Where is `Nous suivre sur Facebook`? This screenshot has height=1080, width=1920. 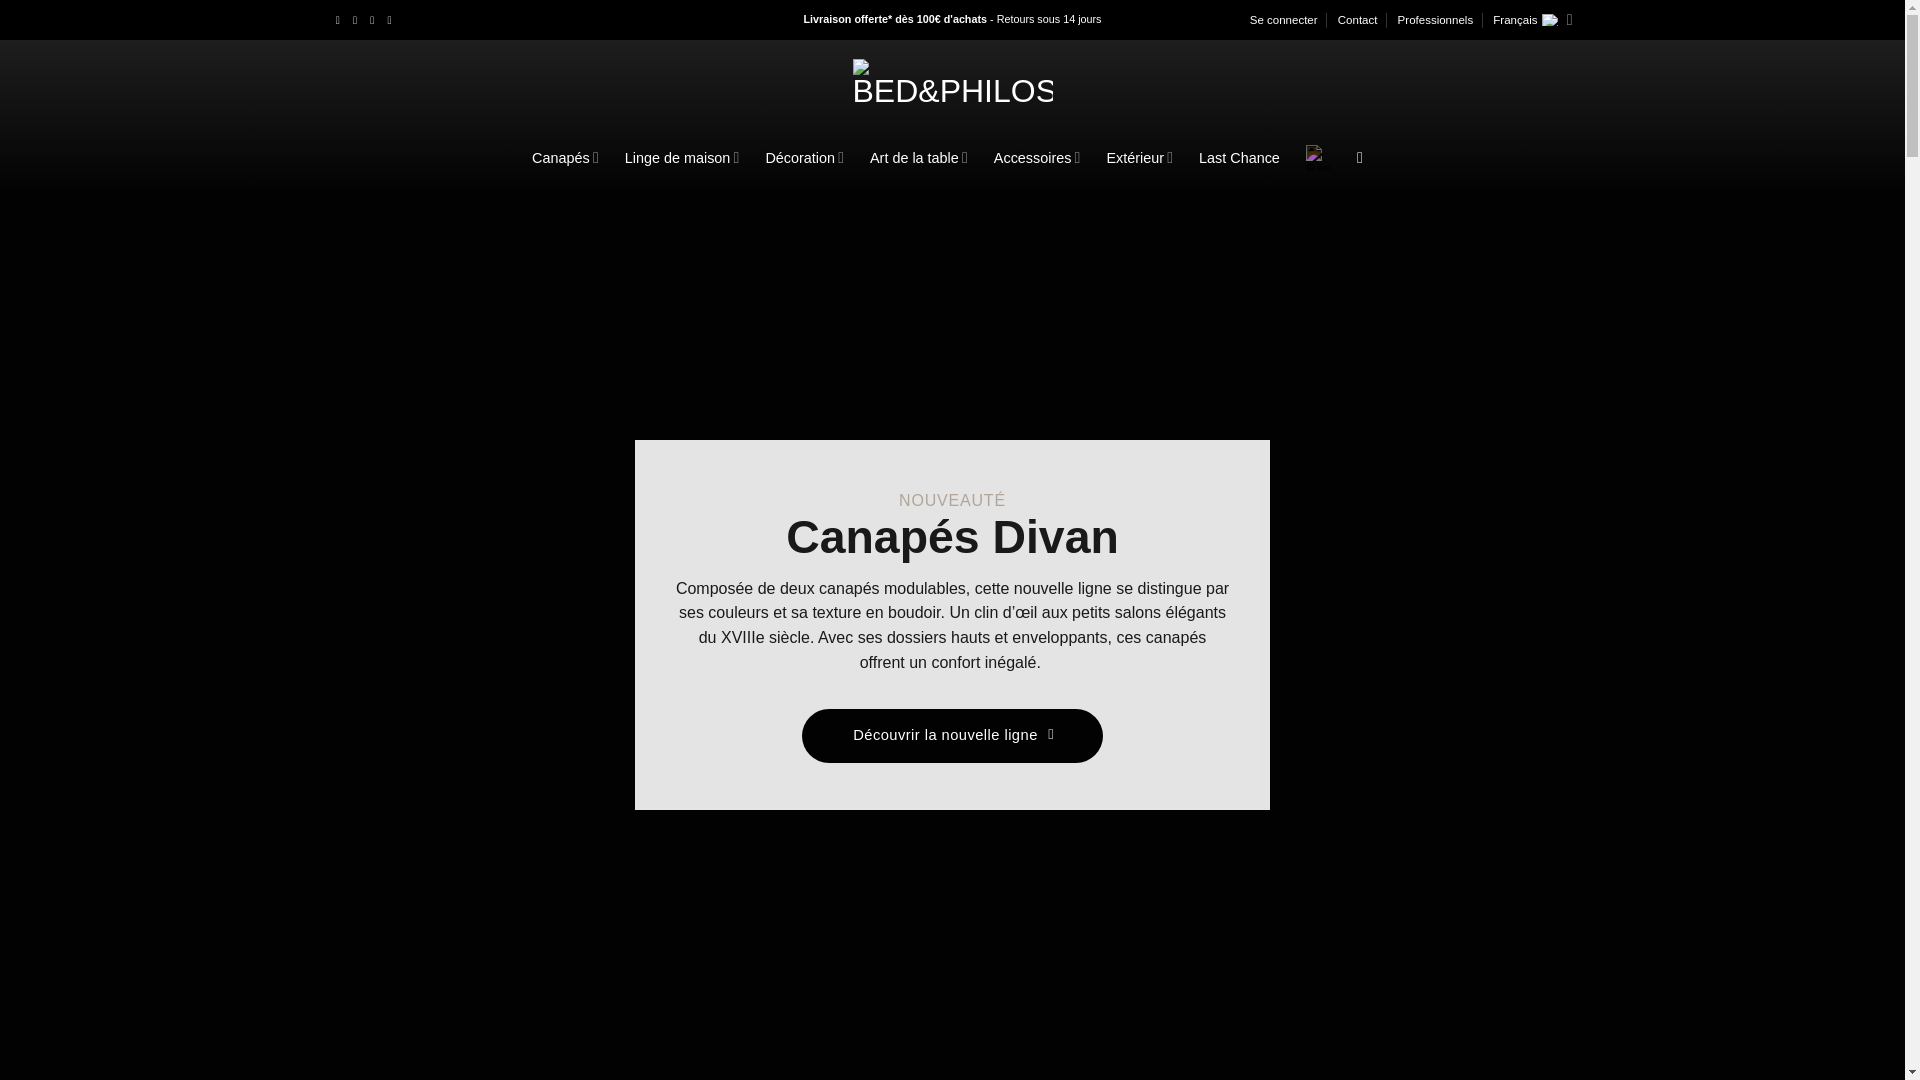 Nous suivre sur Facebook is located at coordinates (342, 20).